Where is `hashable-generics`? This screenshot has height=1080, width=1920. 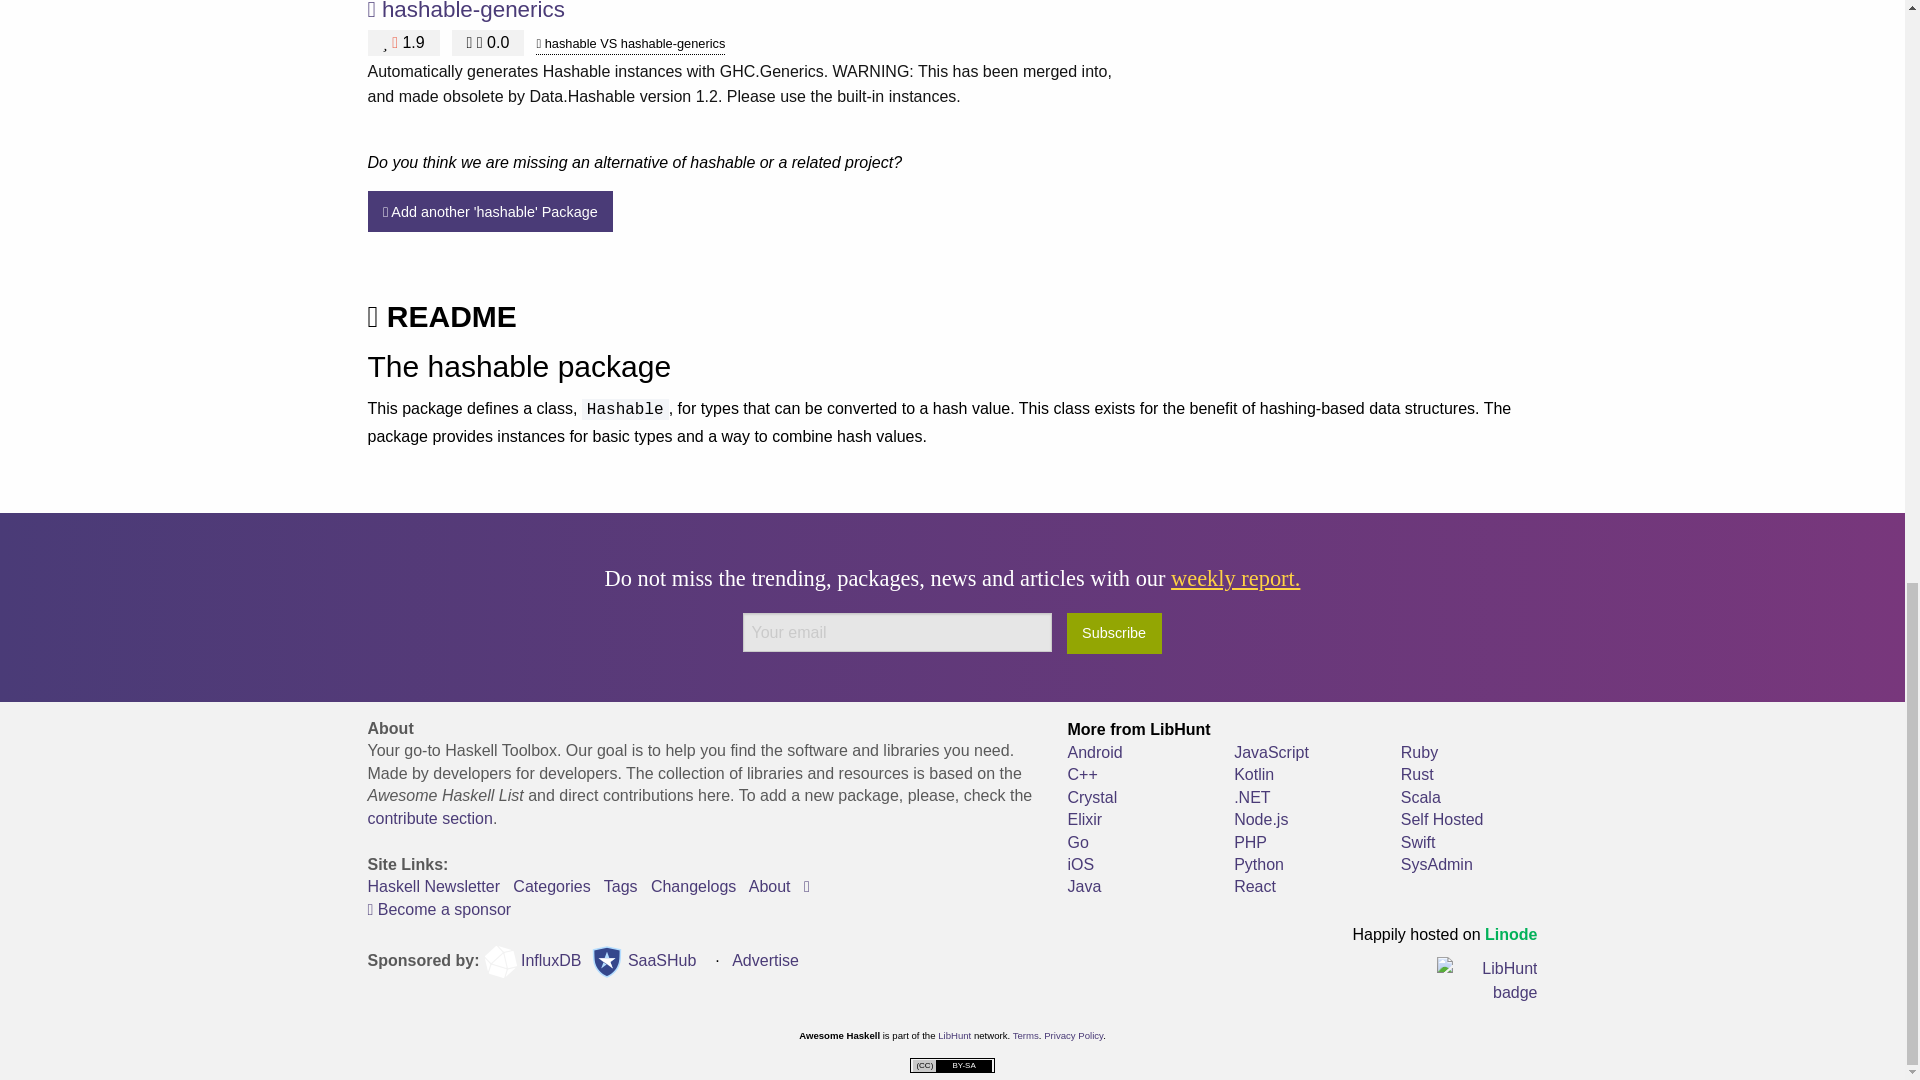
hashable-generics is located at coordinates (473, 10).